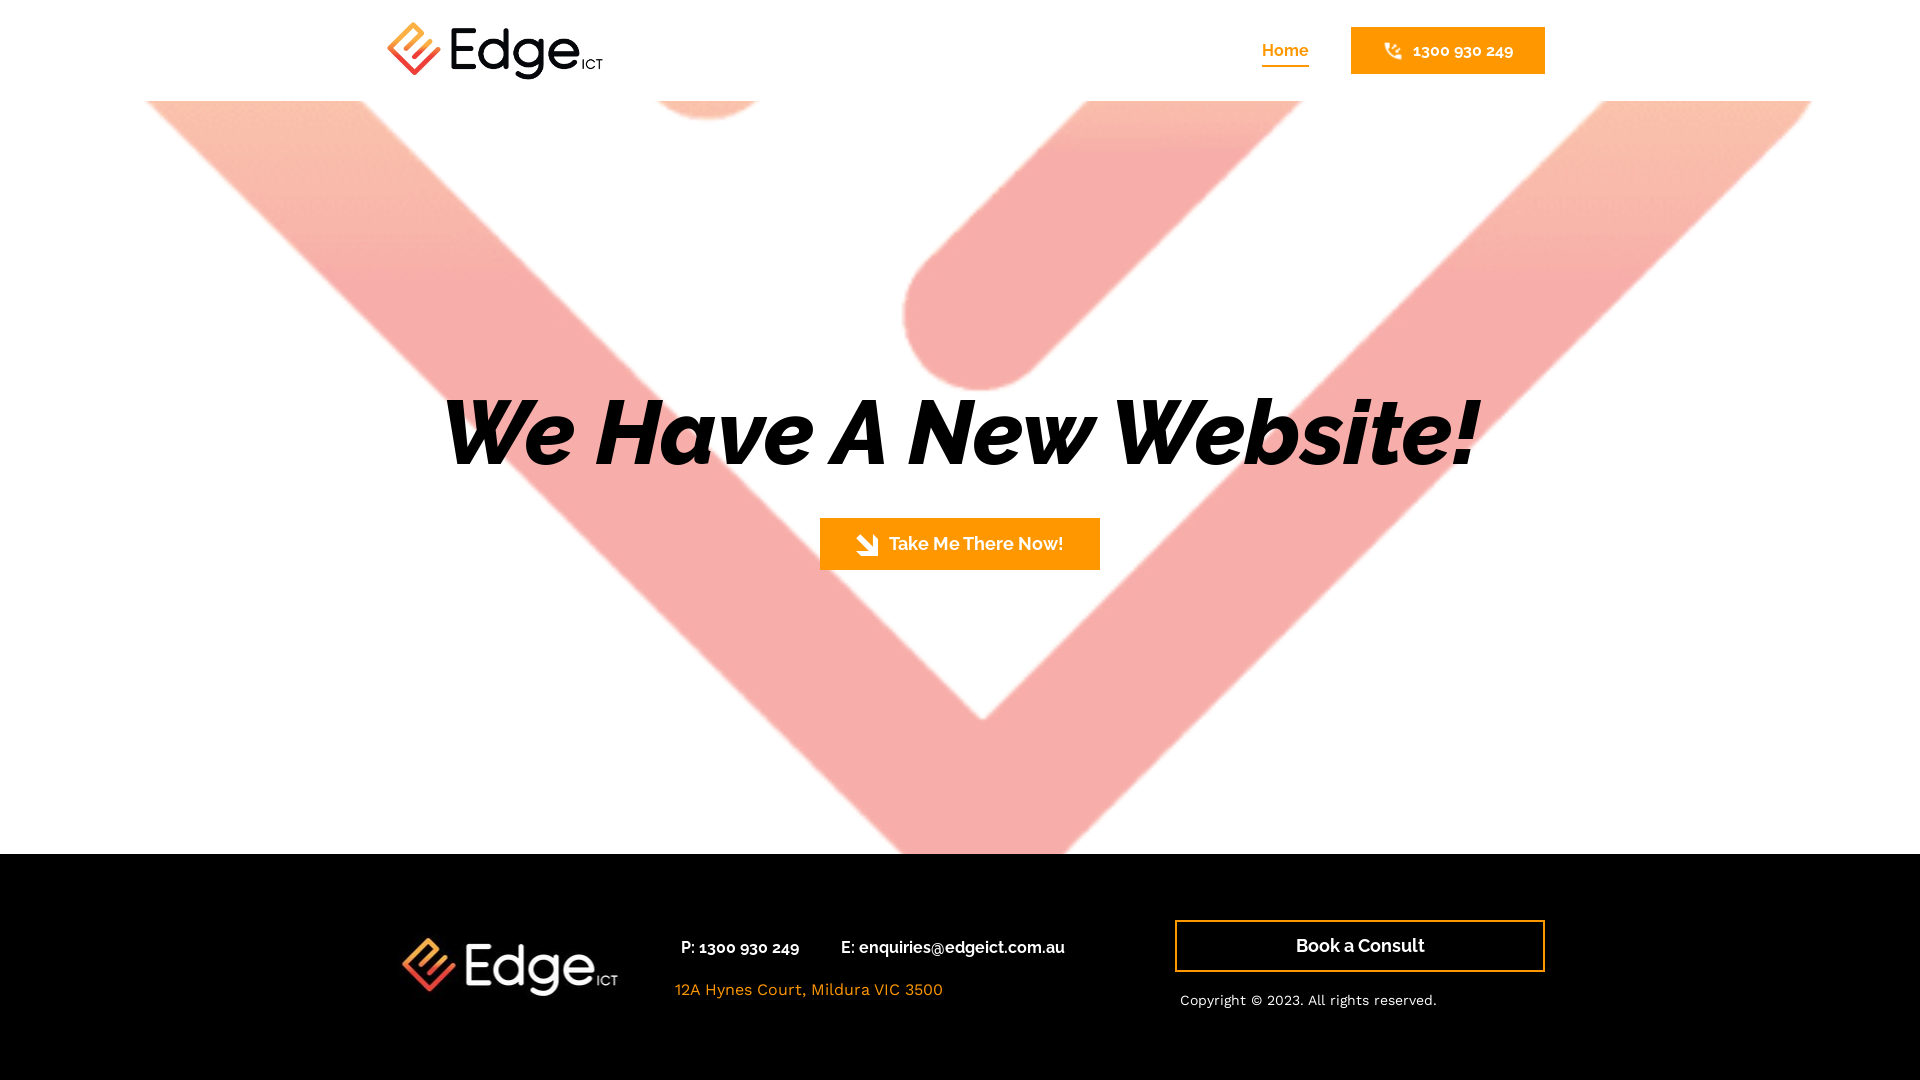 This screenshot has width=1920, height=1080. I want to click on E: enquiries@edgeict.com.au, so click(953, 948).